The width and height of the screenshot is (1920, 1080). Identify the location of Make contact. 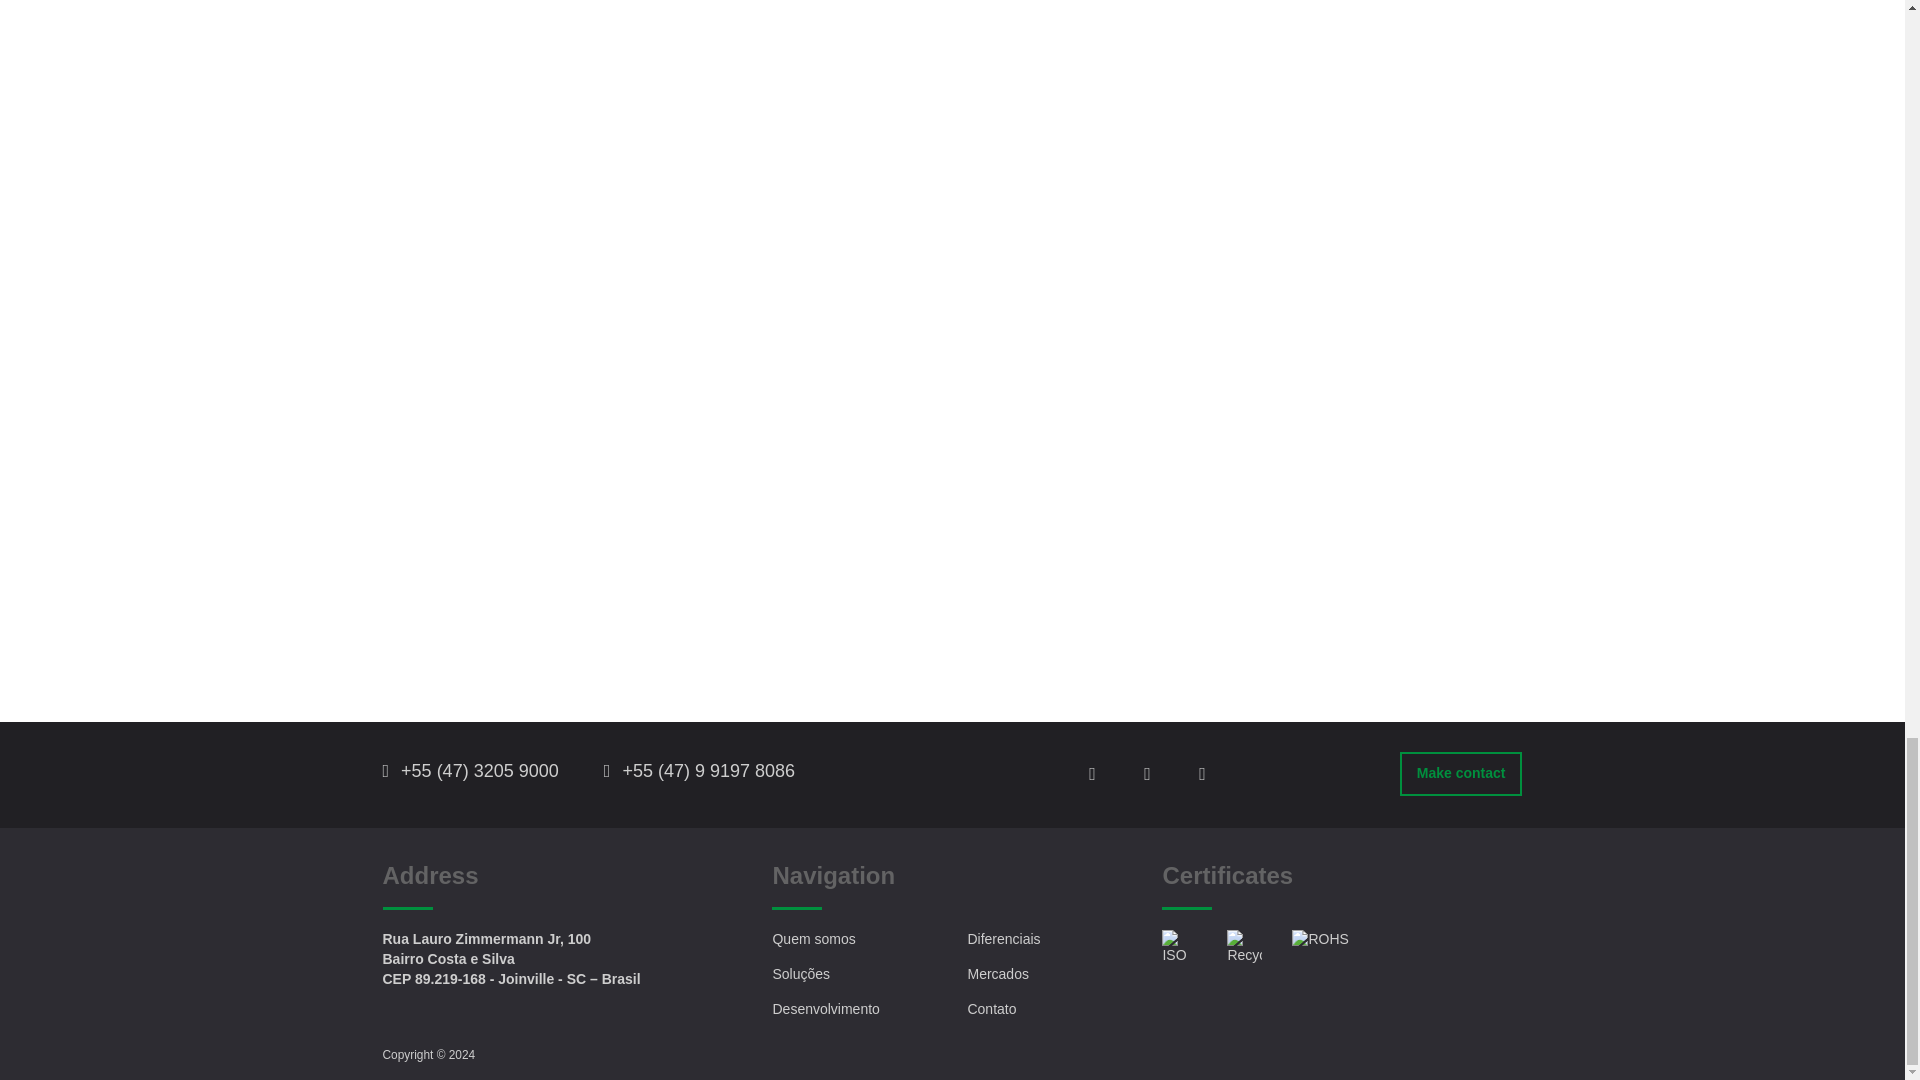
(1460, 773).